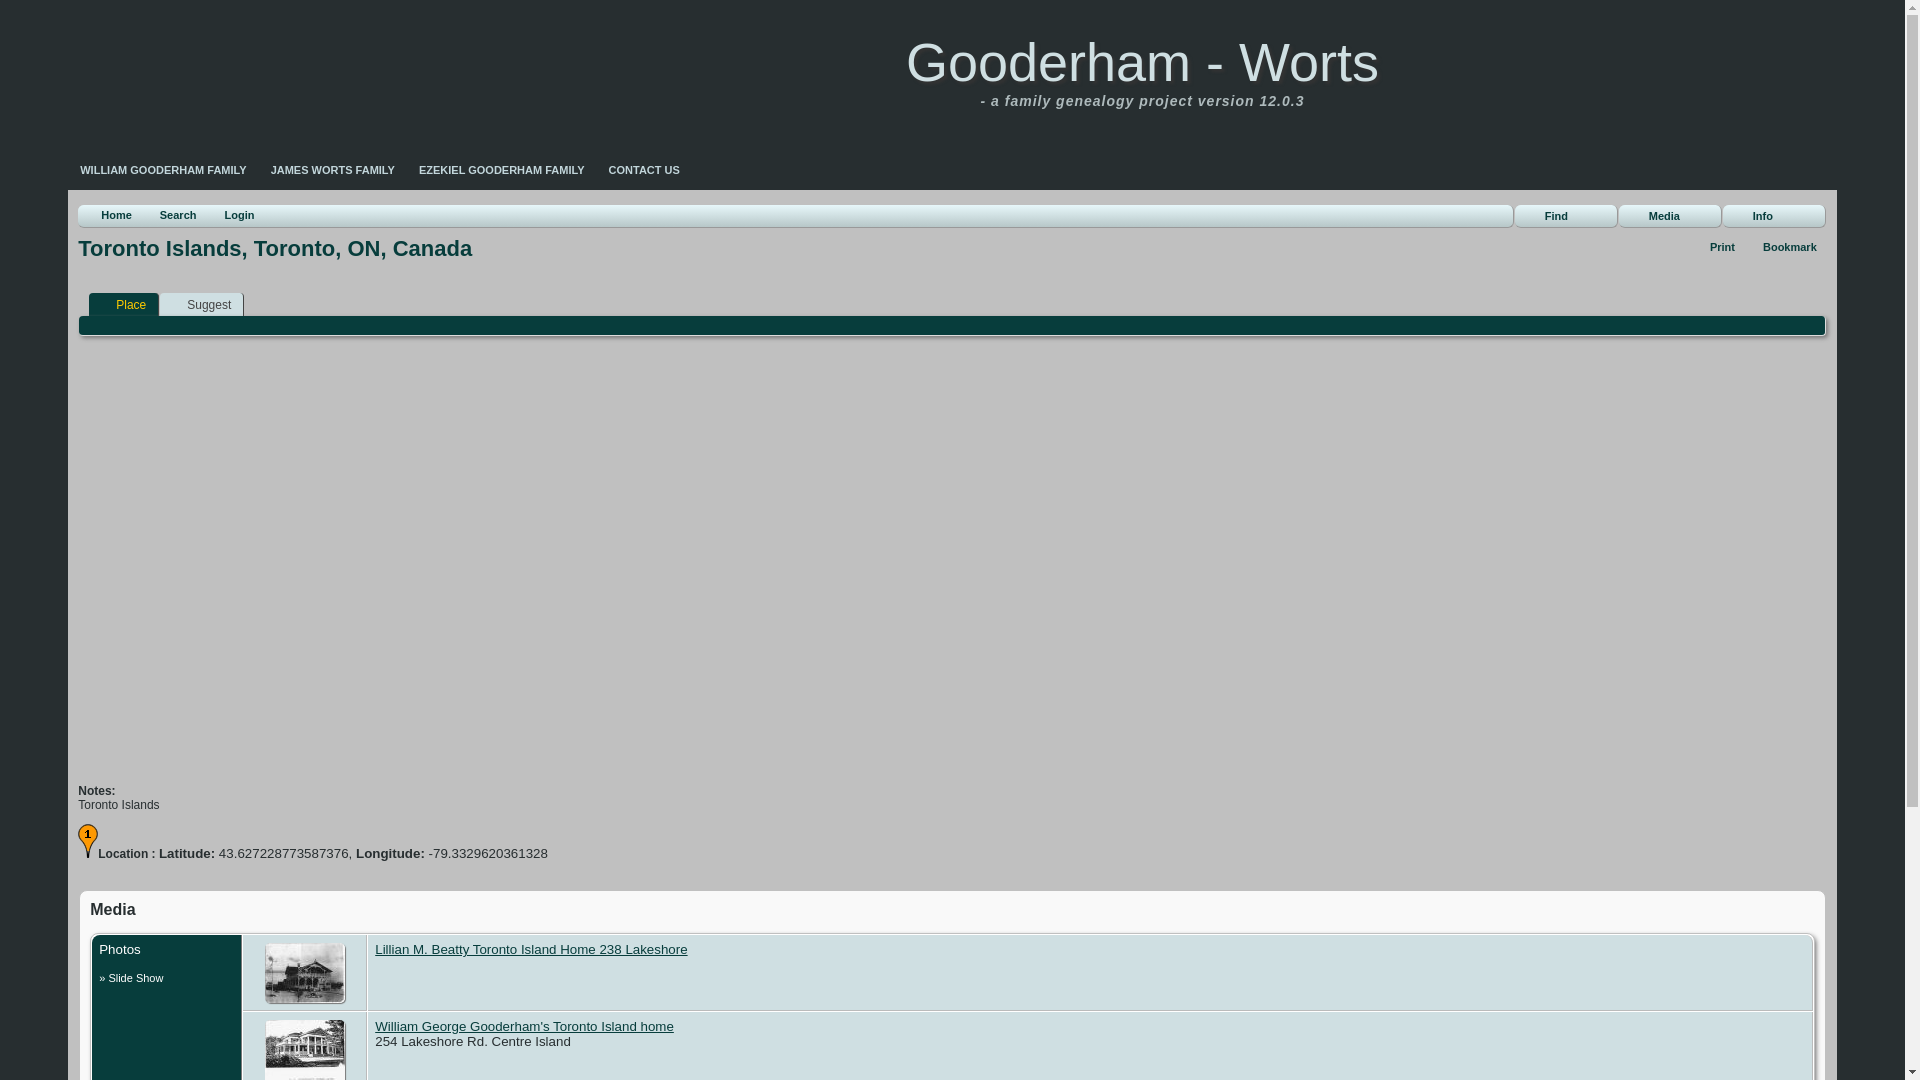 This screenshot has width=1920, height=1080. What do you see at coordinates (162, 170) in the screenshot?
I see `WILLIAM GOODERHAM FAMILY` at bounding box center [162, 170].